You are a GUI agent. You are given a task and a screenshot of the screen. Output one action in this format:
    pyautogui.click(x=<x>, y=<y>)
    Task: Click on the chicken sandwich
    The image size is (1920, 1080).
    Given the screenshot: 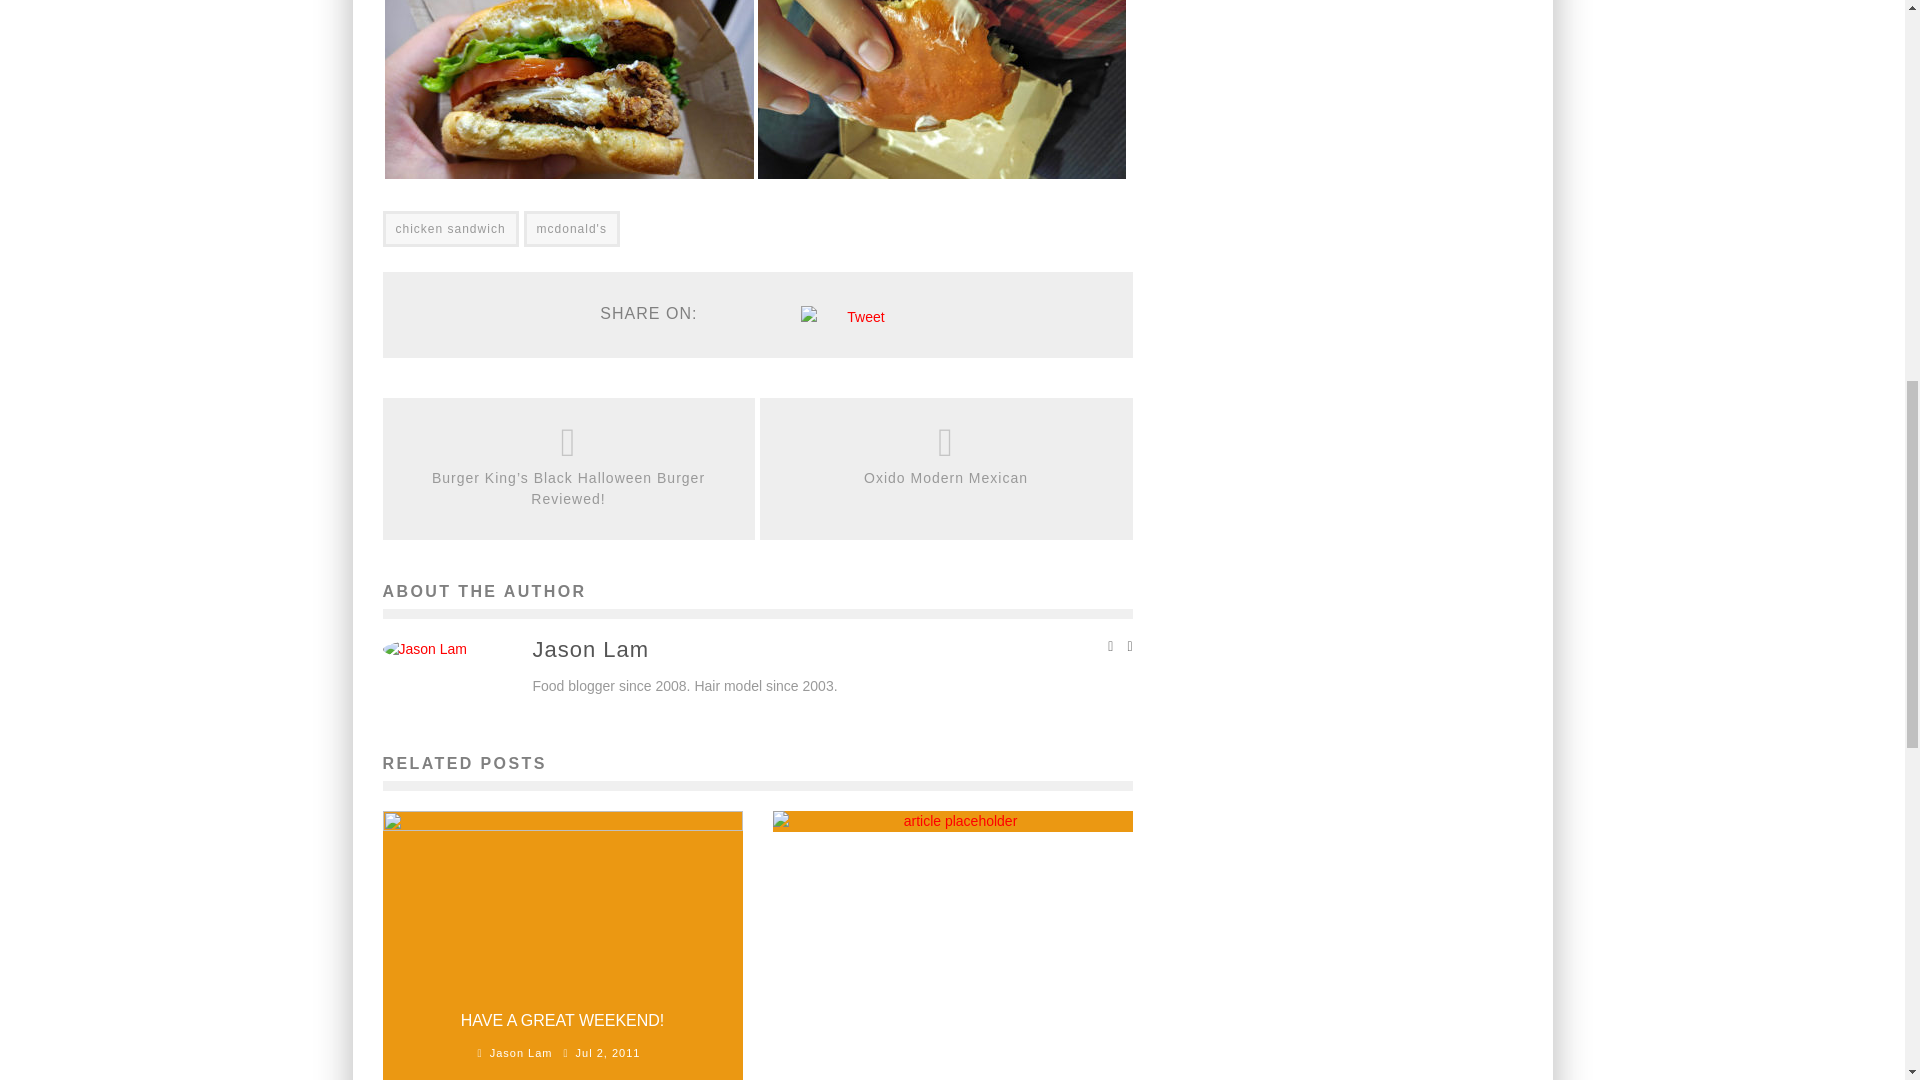 What is the action you would take?
    pyautogui.click(x=450, y=228)
    